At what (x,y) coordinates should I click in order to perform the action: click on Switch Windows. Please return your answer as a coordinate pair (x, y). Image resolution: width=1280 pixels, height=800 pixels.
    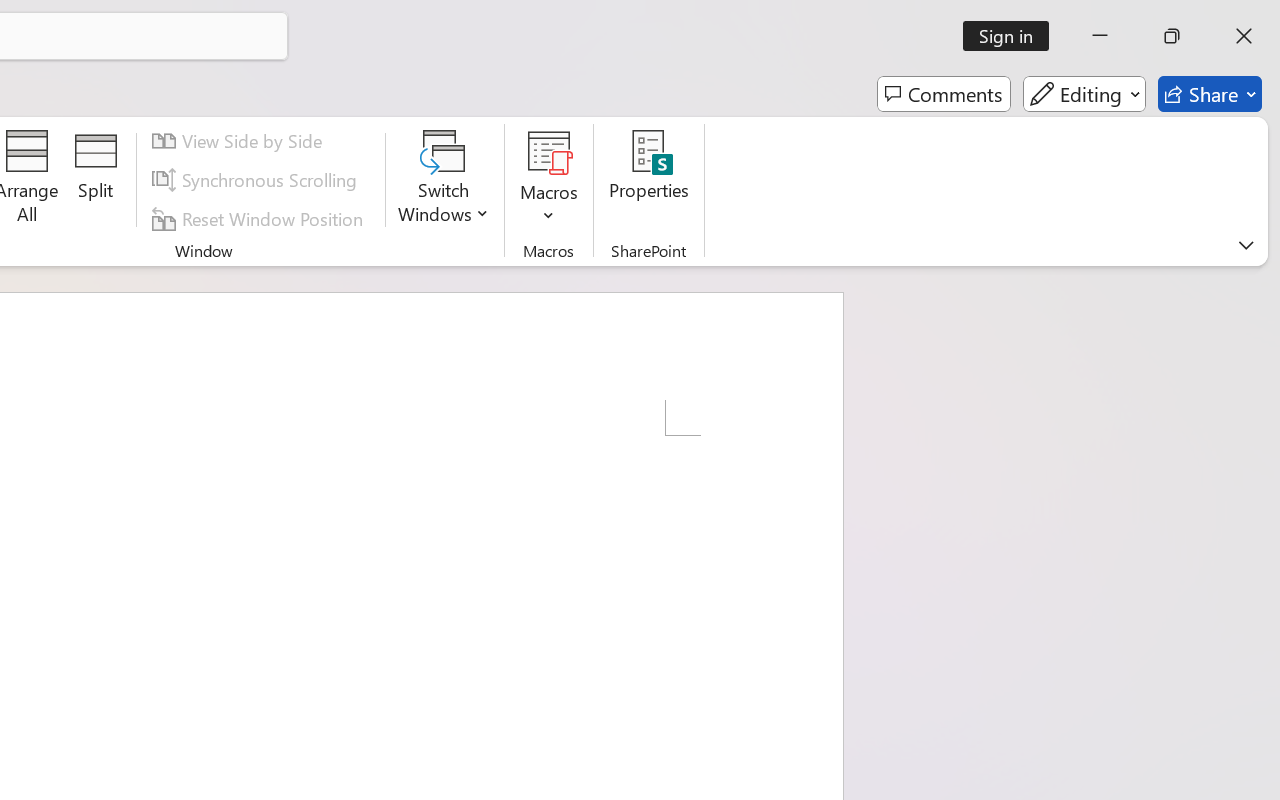
    Looking at the image, I should click on (444, 180).